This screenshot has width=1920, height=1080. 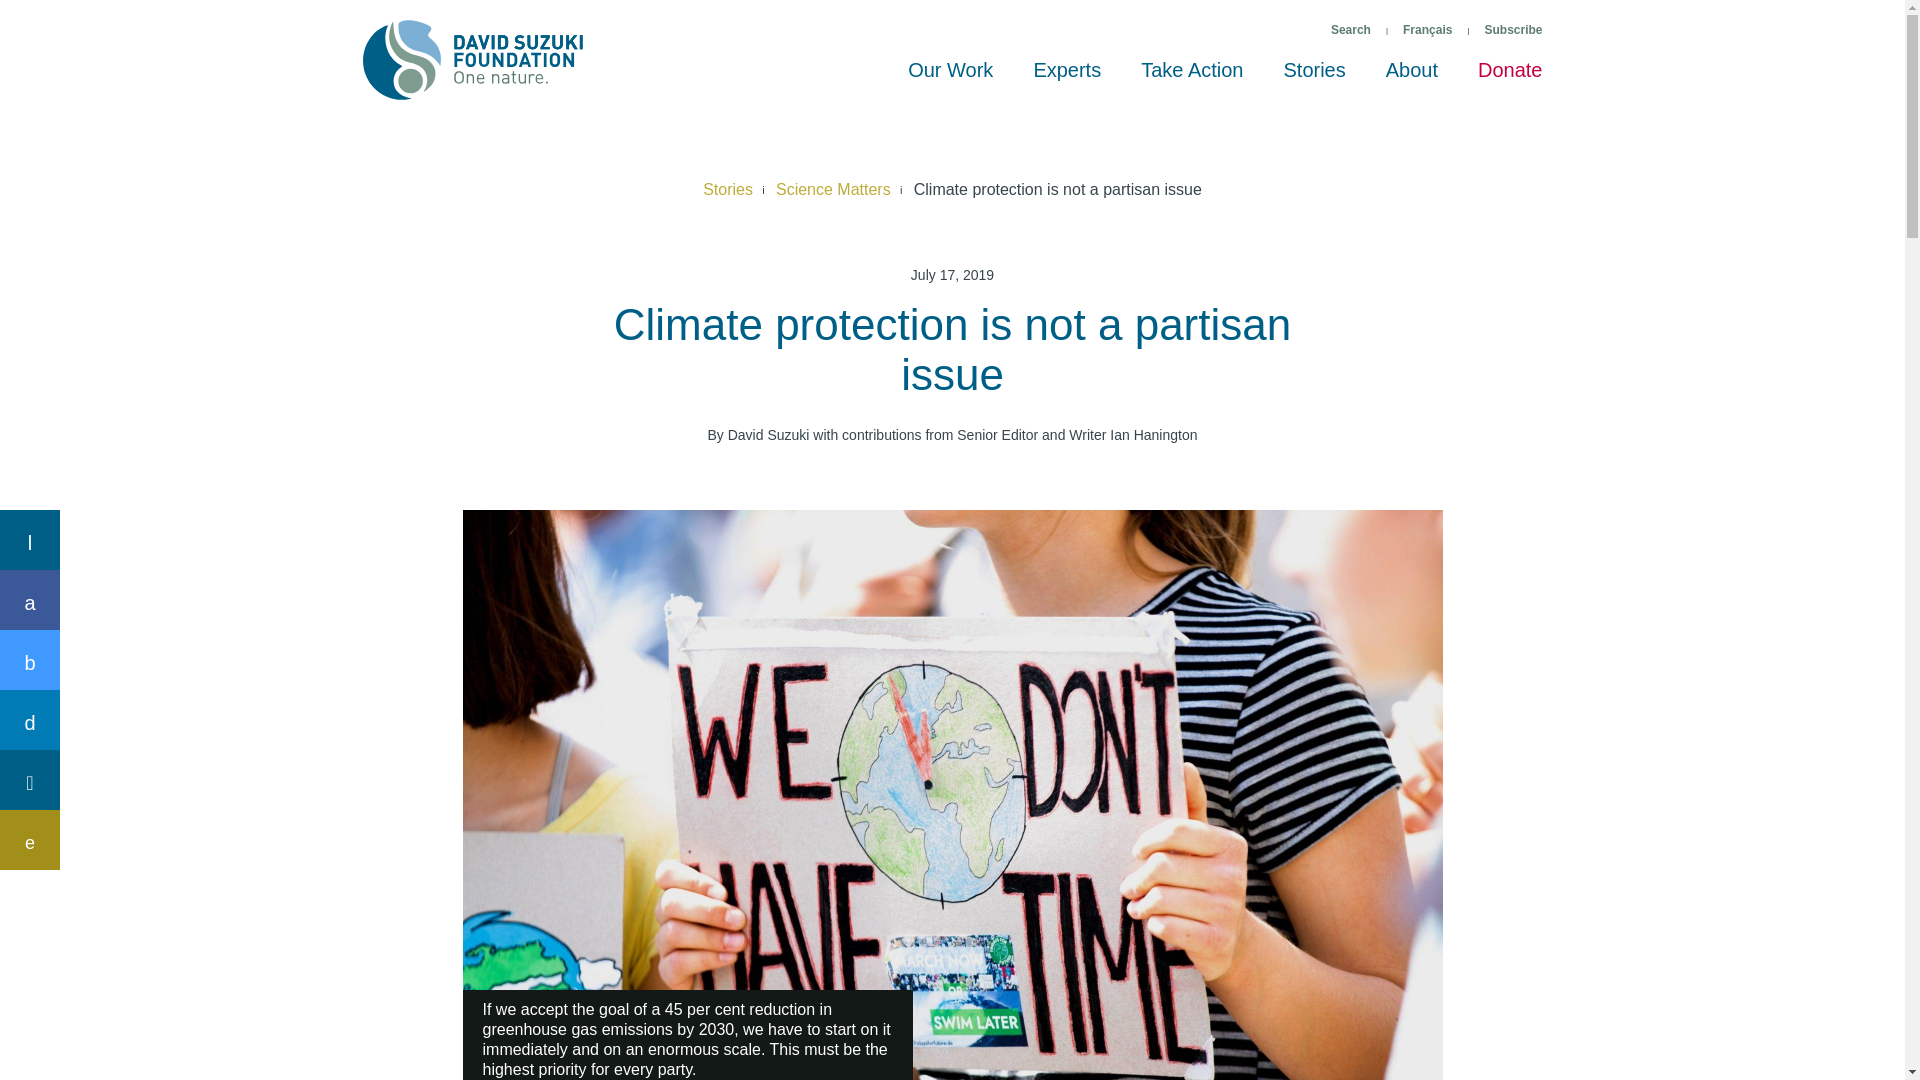 What do you see at coordinates (1192, 79) in the screenshot?
I see `Take Action` at bounding box center [1192, 79].